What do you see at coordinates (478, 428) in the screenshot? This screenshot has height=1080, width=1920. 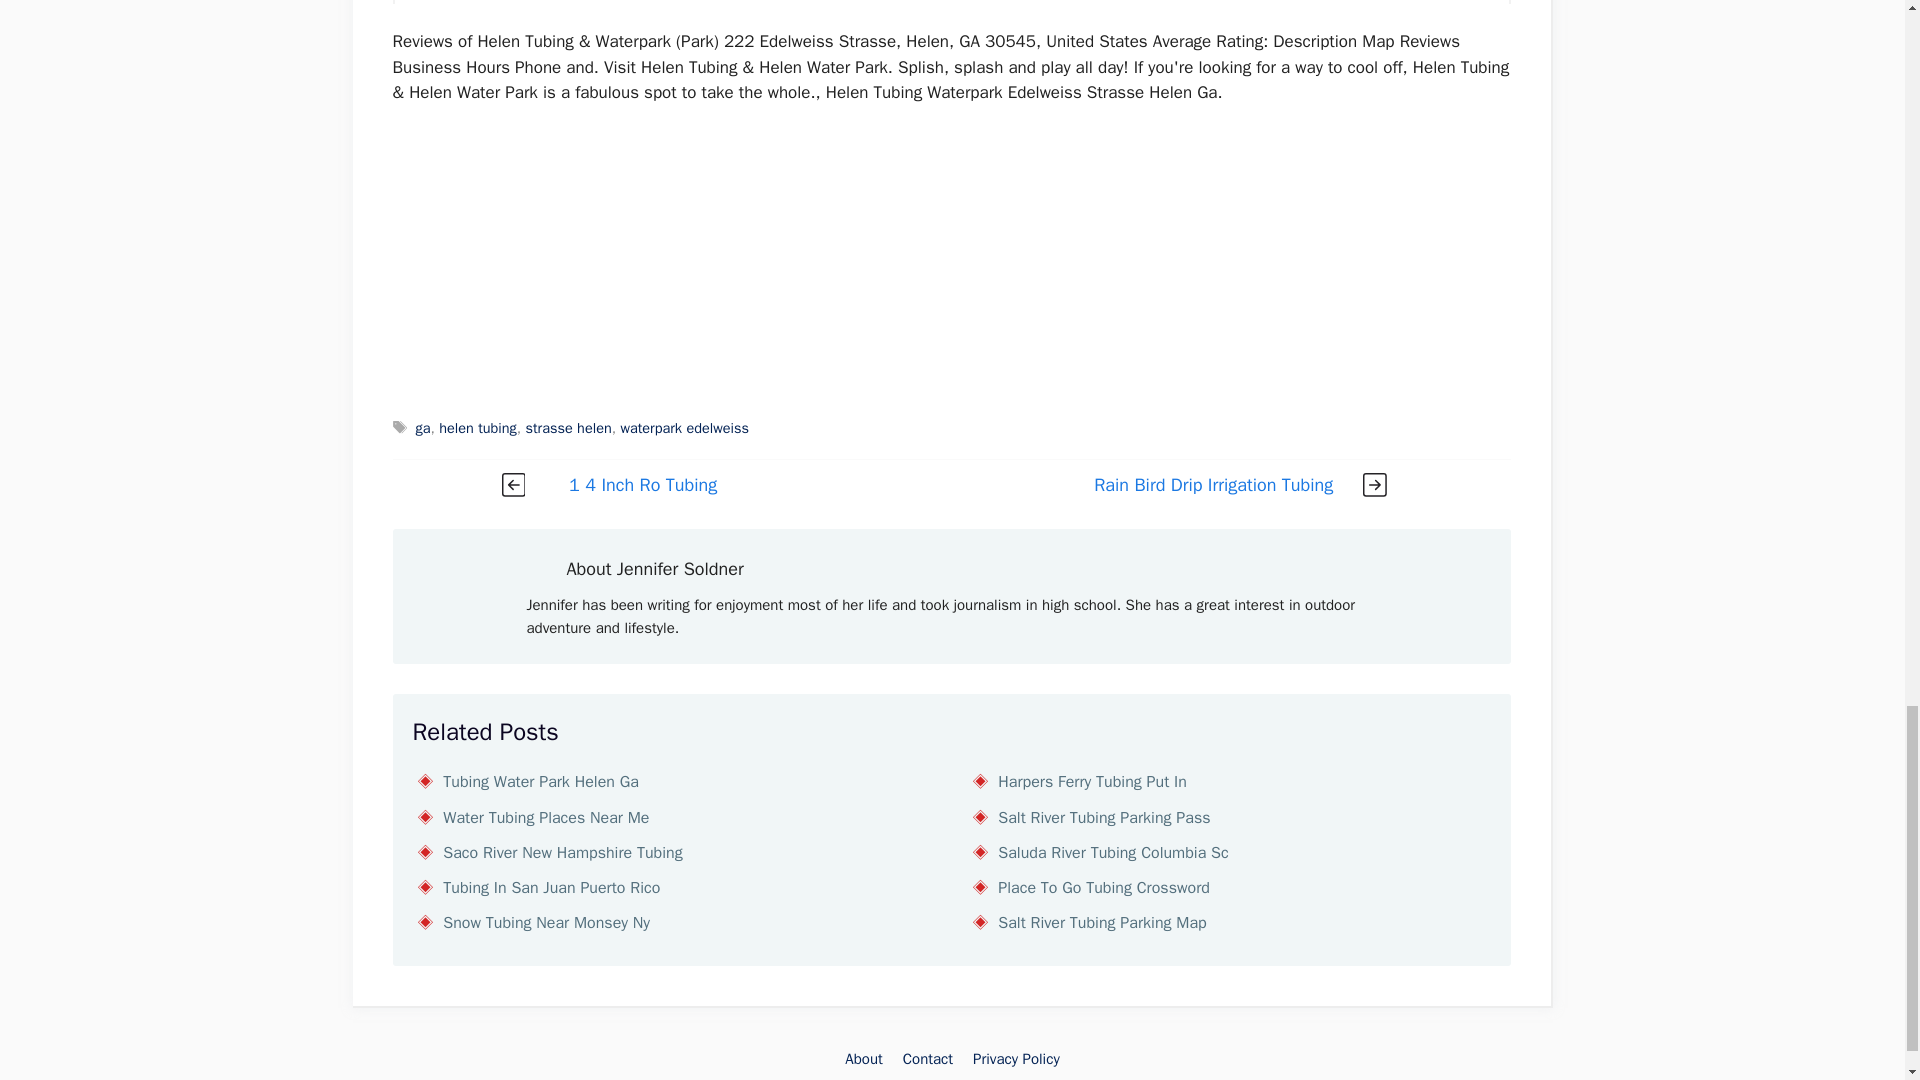 I see `helen tubing` at bounding box center [478, 428].